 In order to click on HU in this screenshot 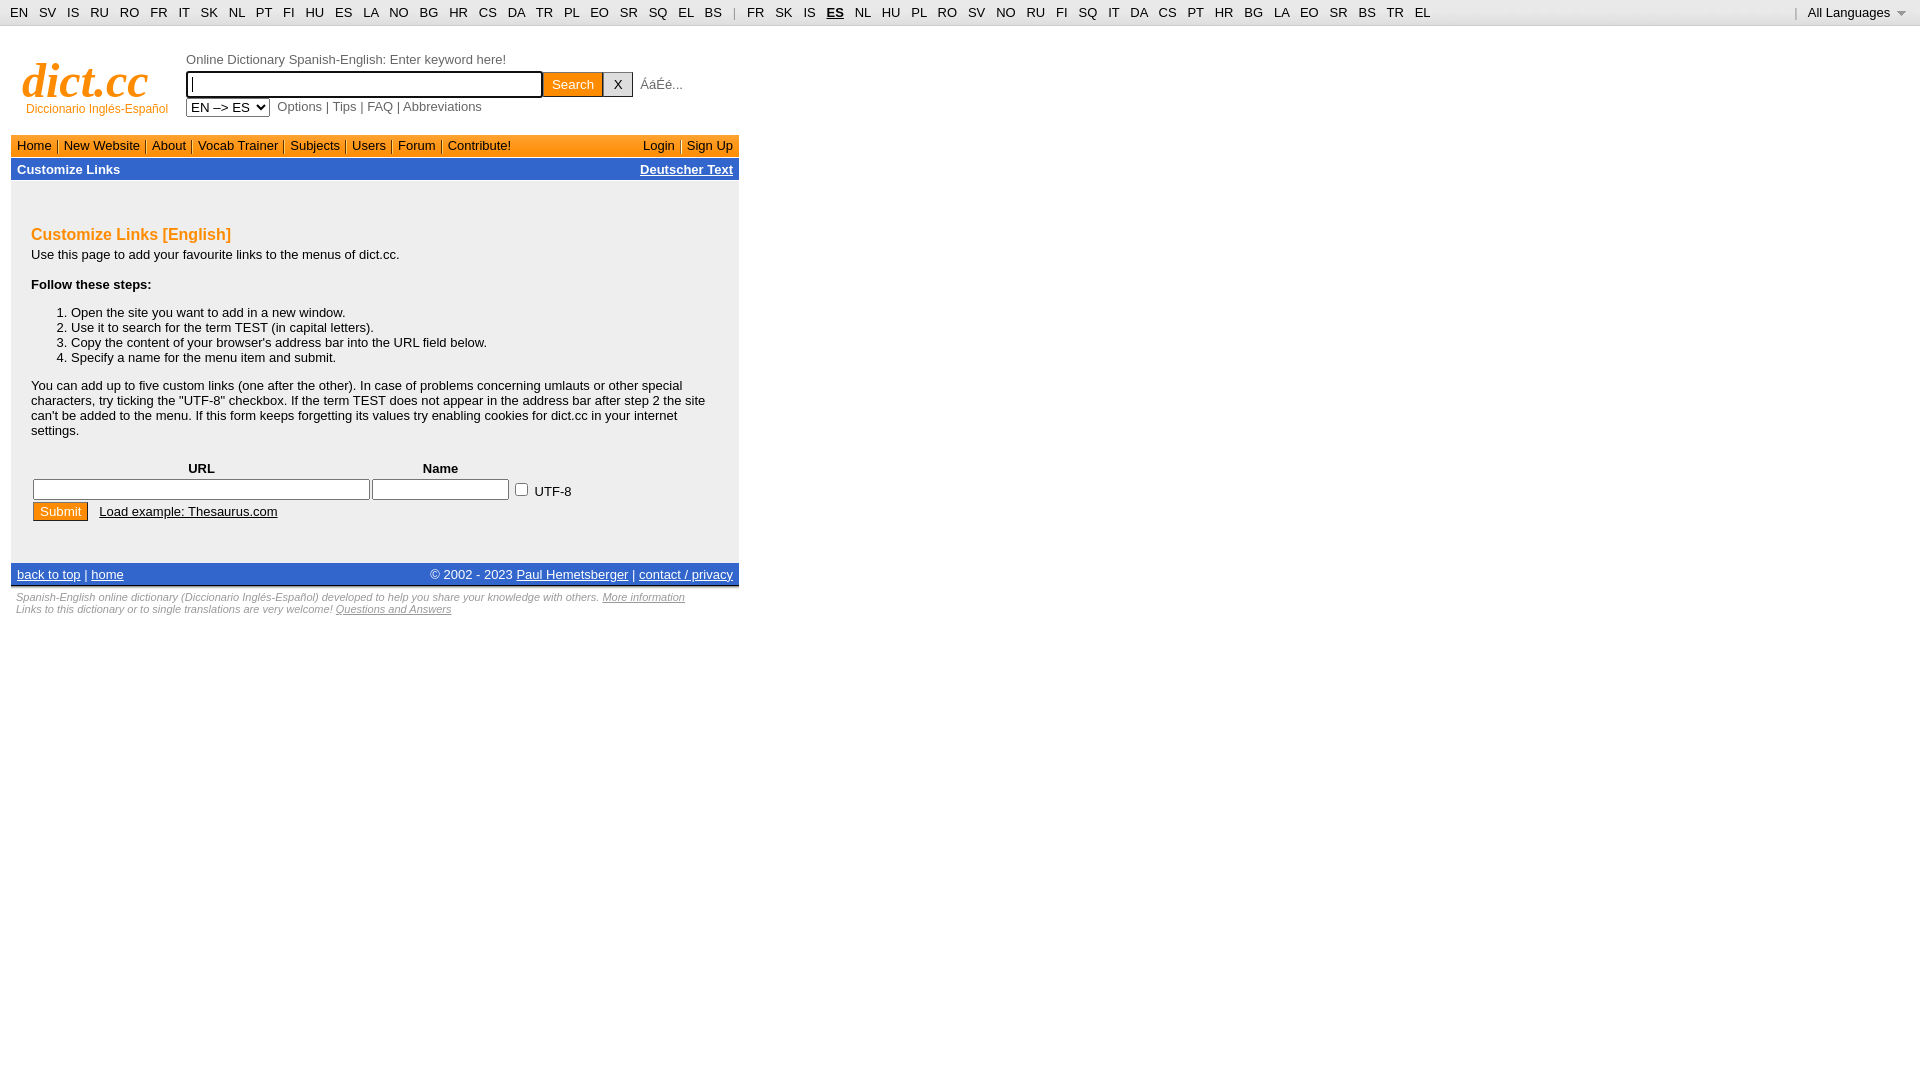, I will do `click(892, 12)`.